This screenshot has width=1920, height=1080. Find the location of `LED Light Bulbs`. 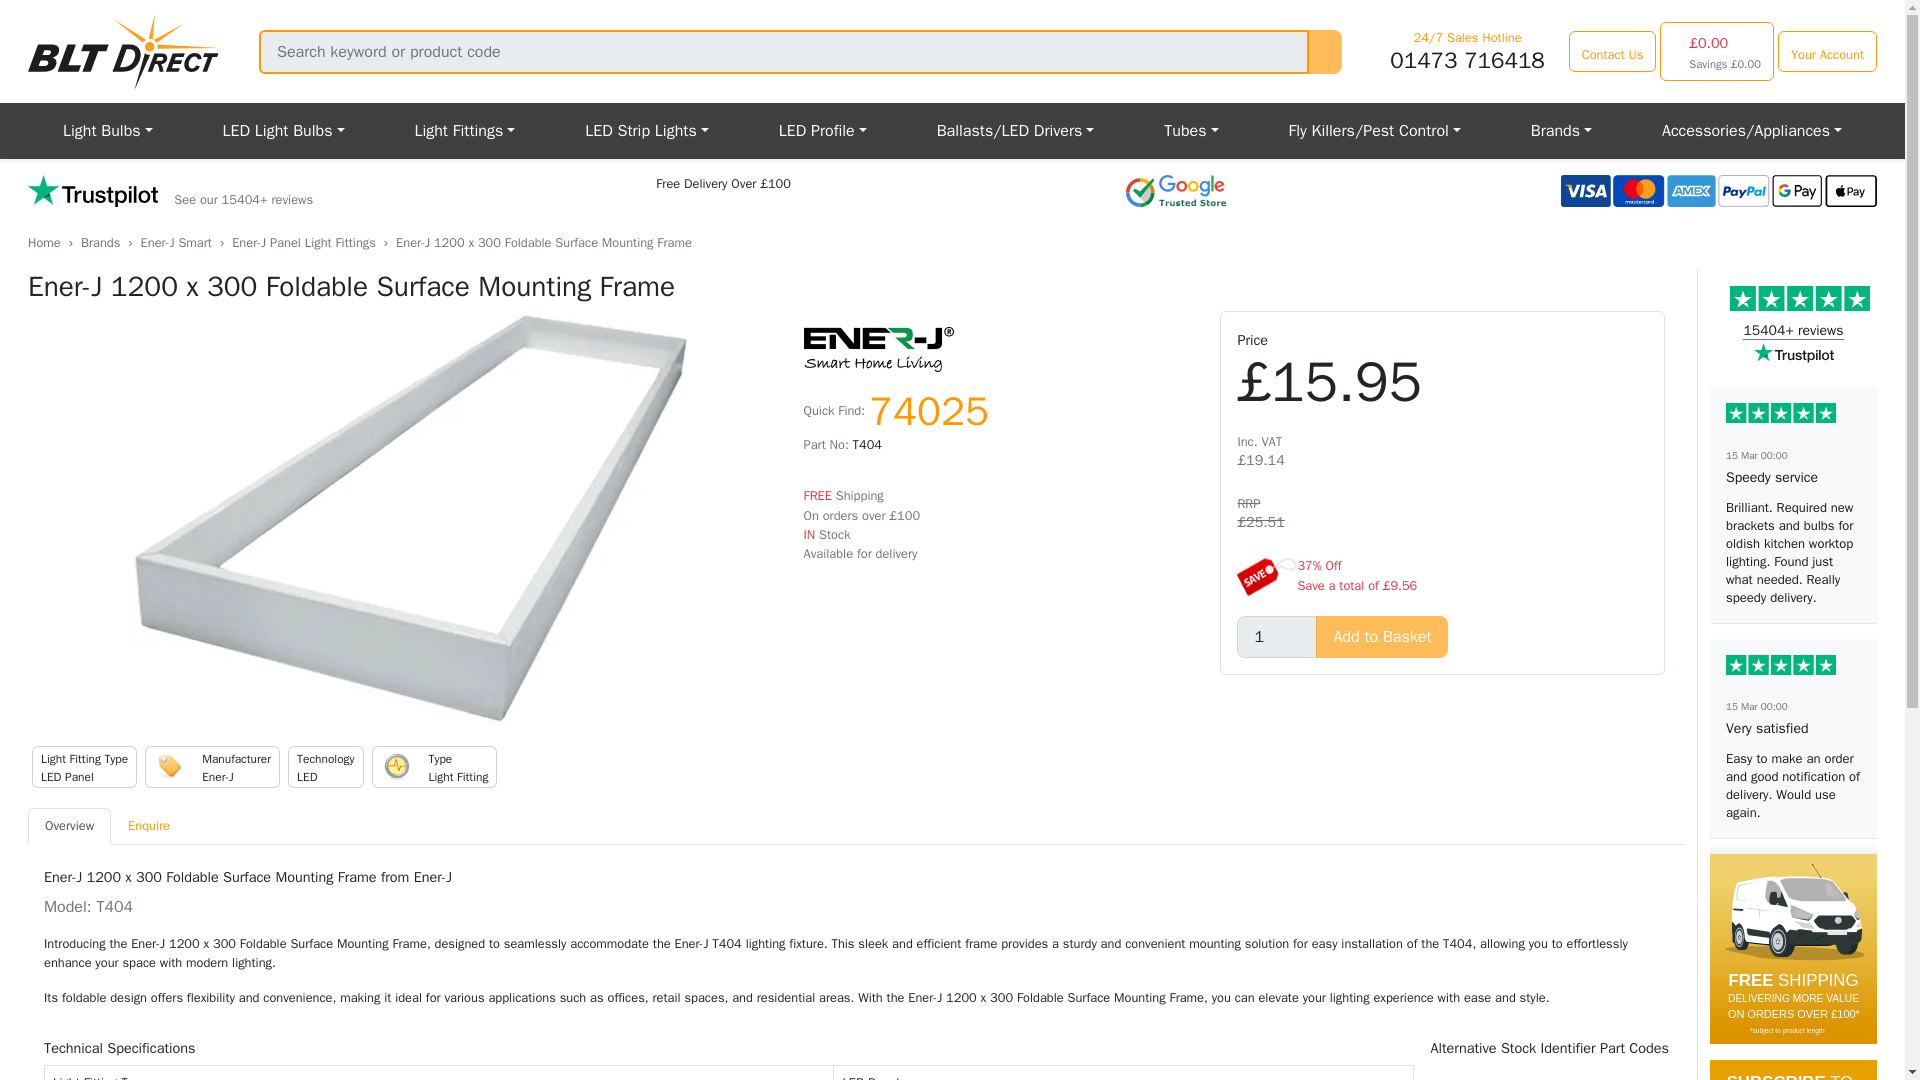

LED Light Bulbs is located at coordinates (284, 131).